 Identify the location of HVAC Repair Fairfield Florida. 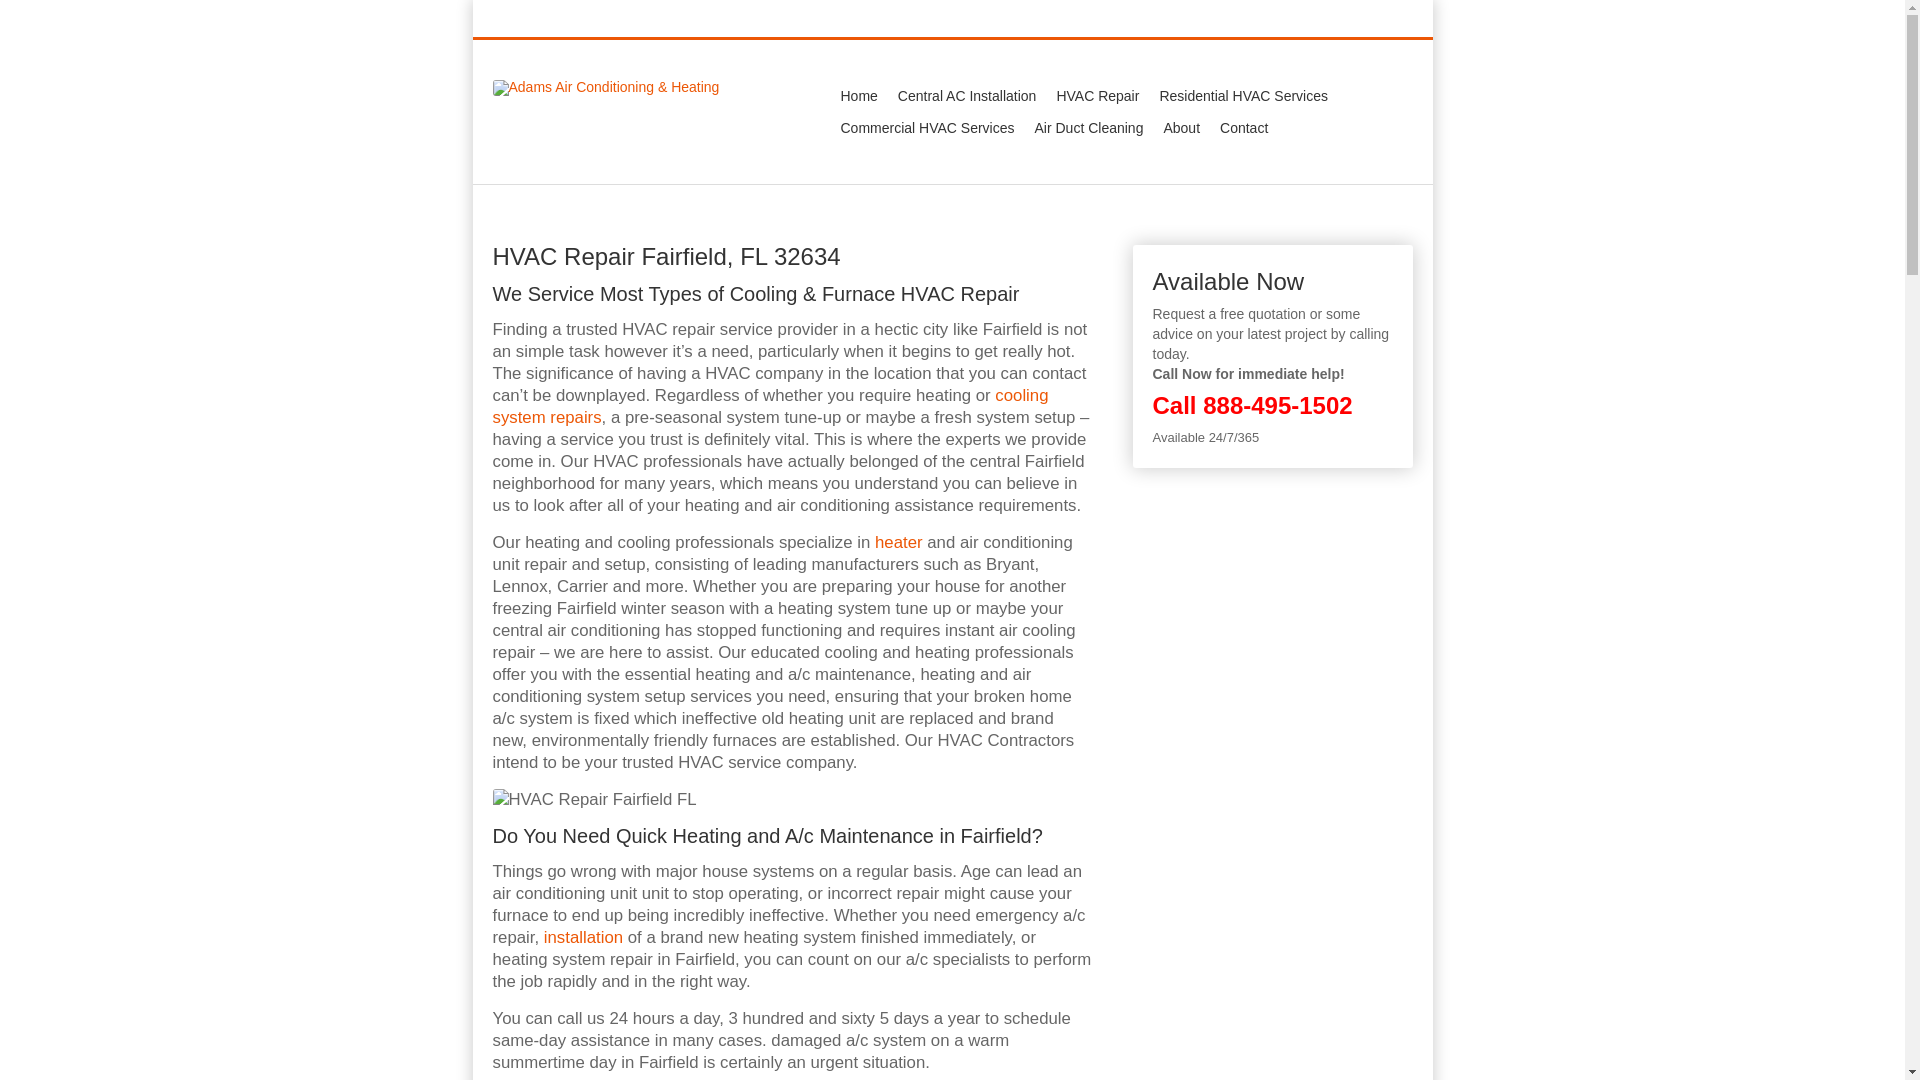
(593, 800).